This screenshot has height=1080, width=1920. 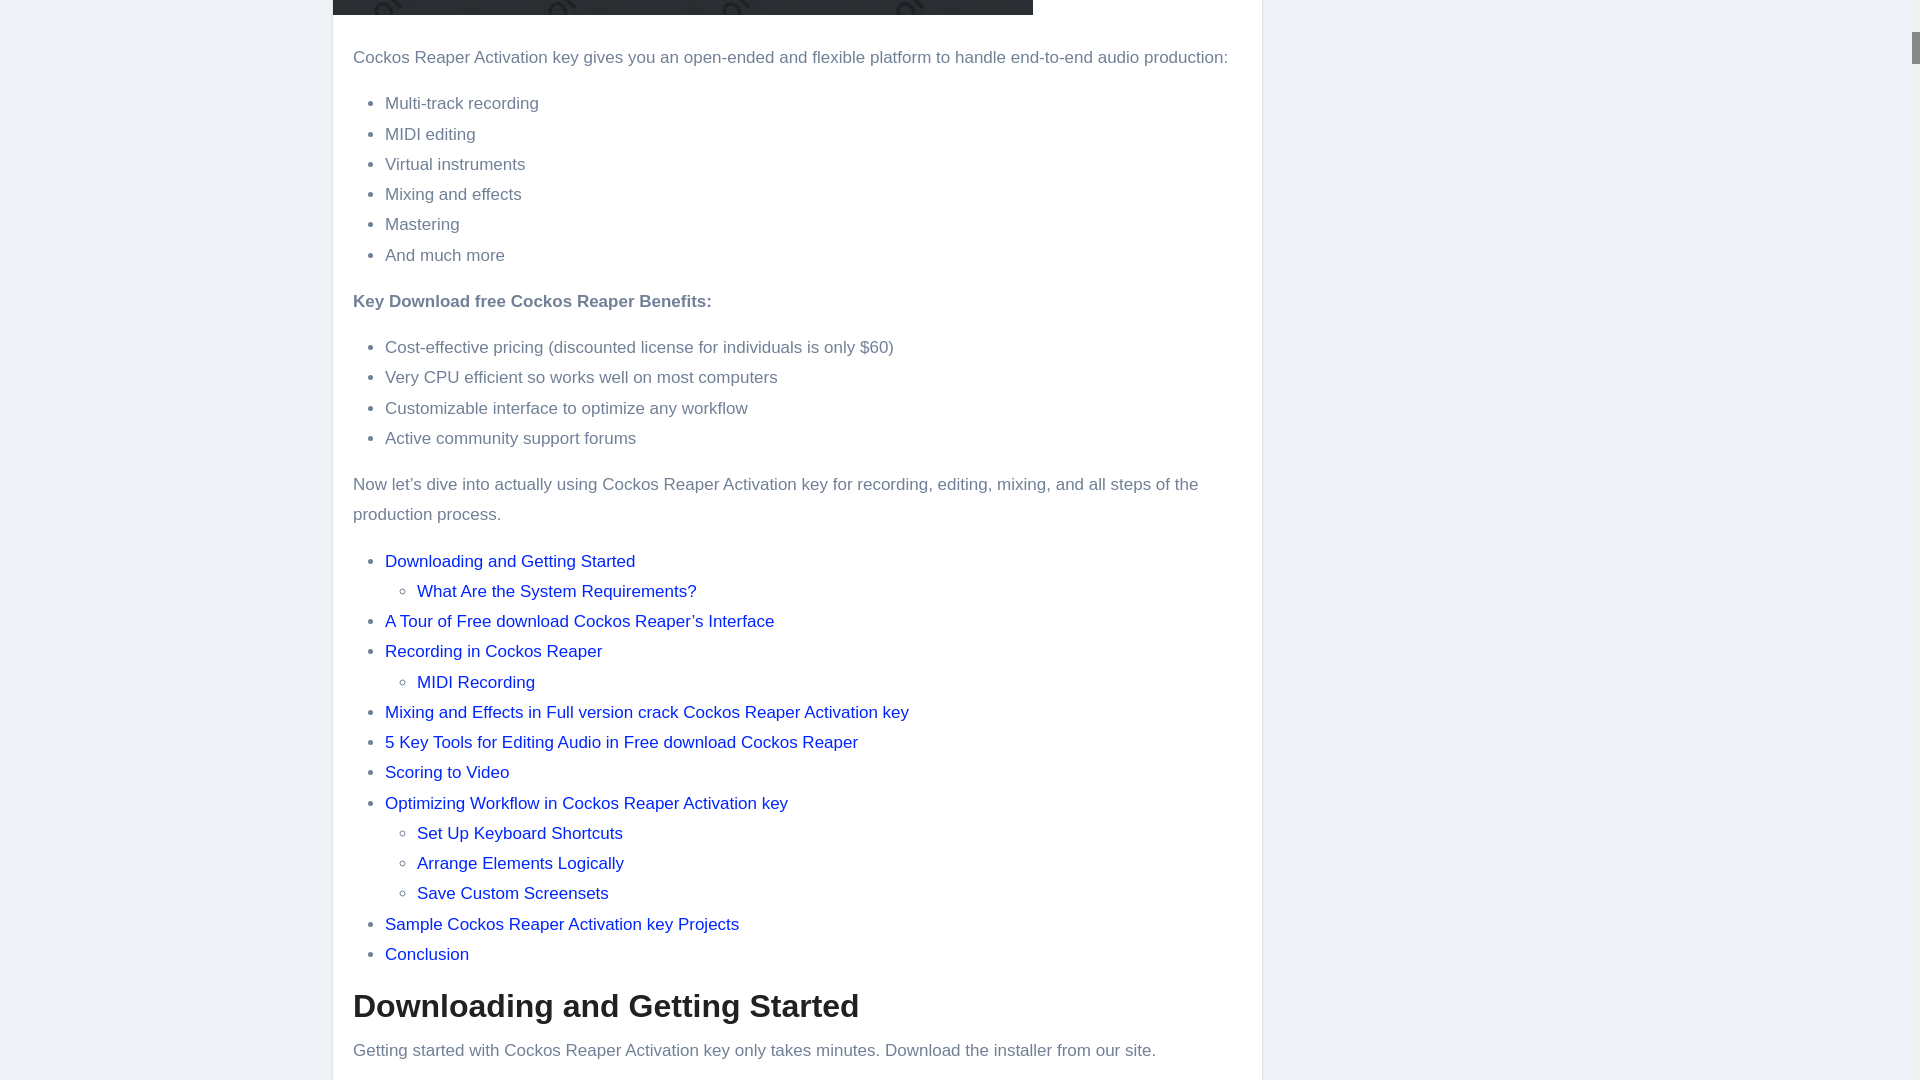 I want to click on Sample Cockos Reaper Activation key Projects, so click(x=562, y=924).